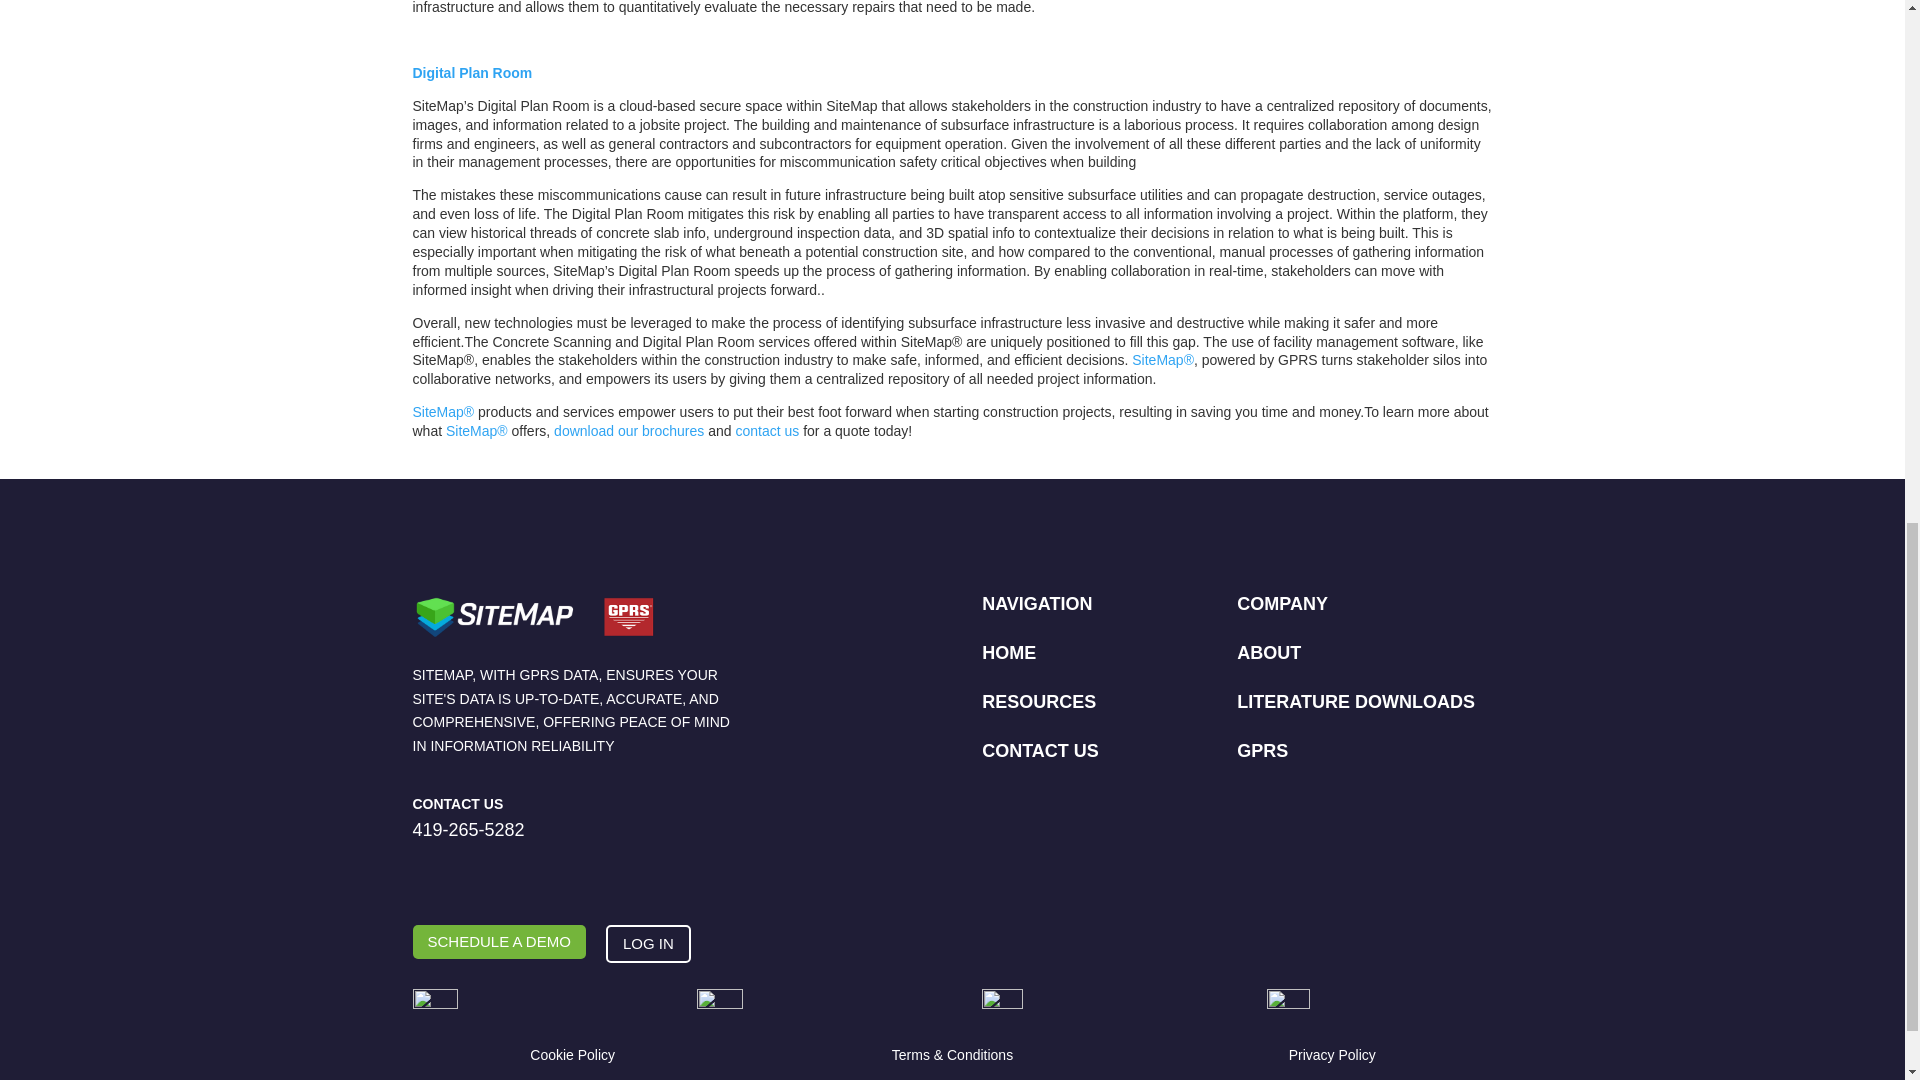  What do you see at coordinates (1262, 750) in the screenshot?
I see `GPRS` at bounding box center [1262, 750].